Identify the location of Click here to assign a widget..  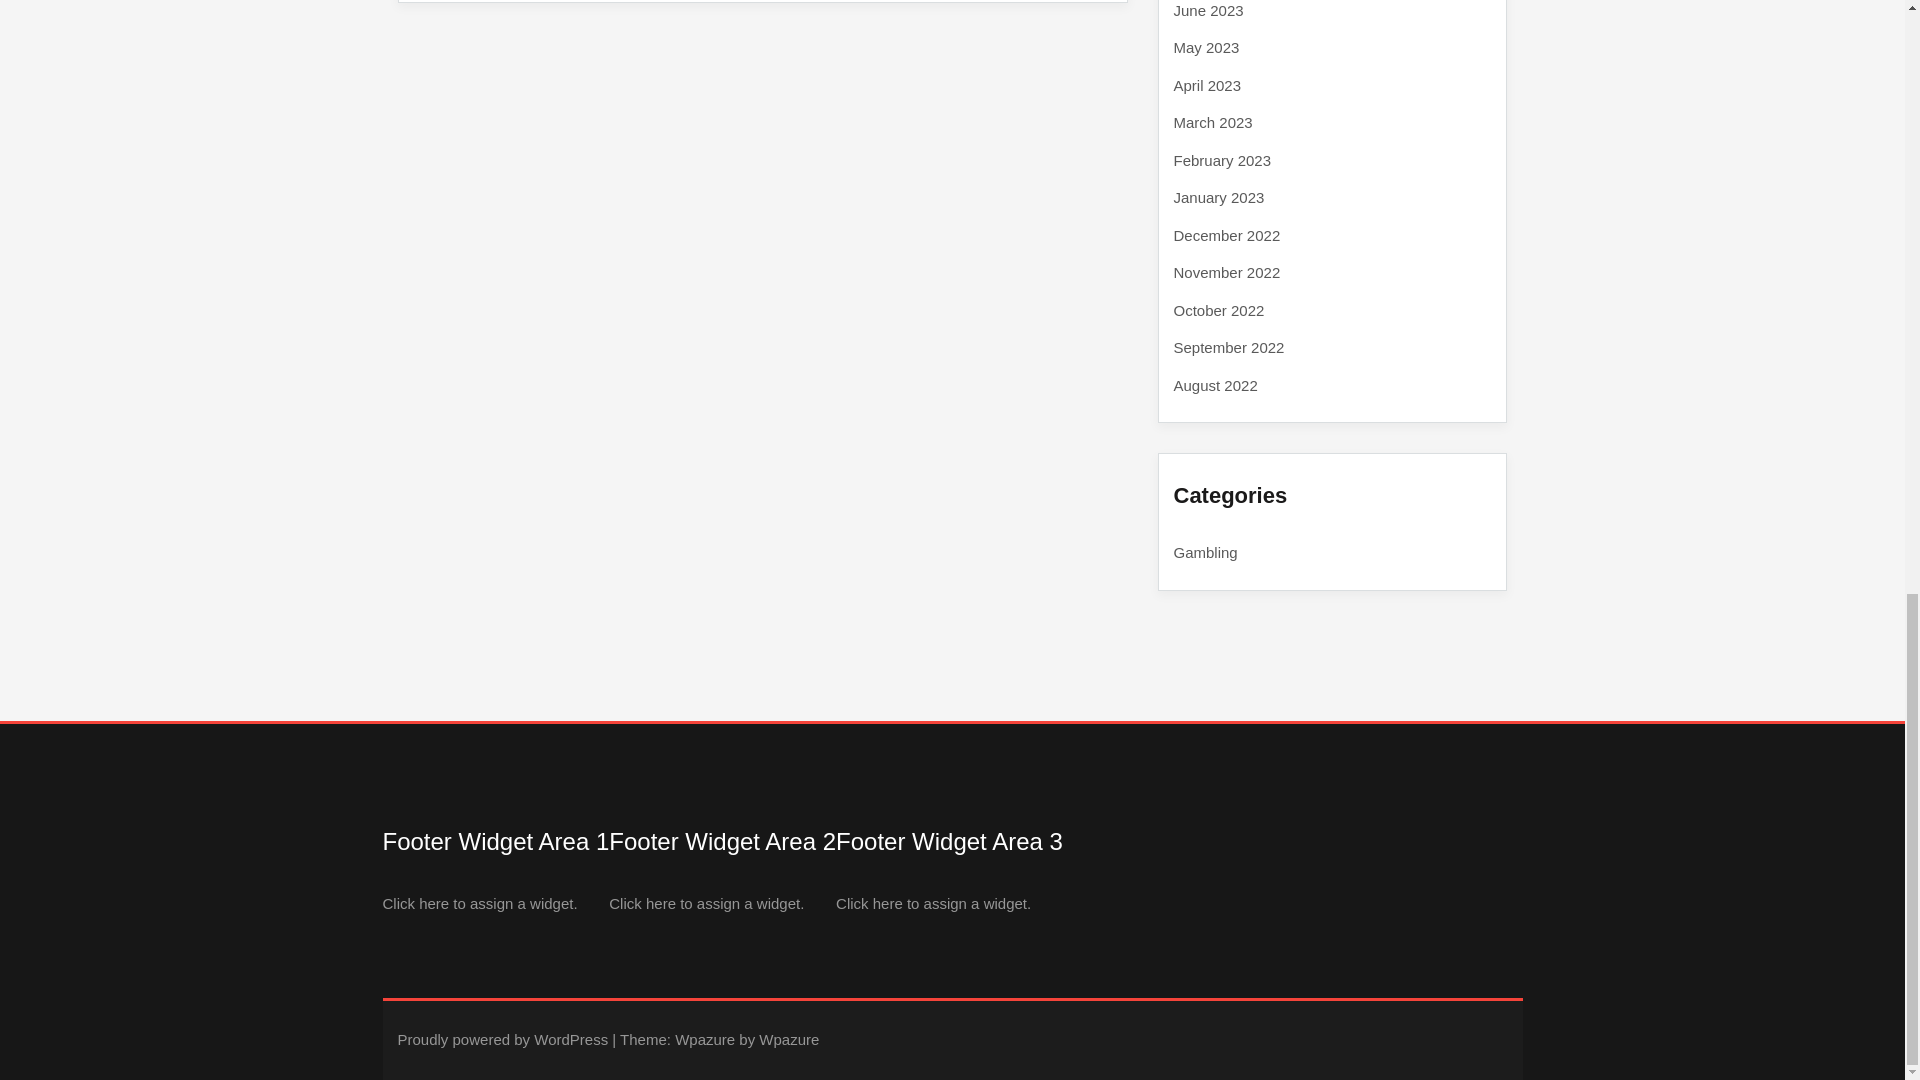
(480, 902).